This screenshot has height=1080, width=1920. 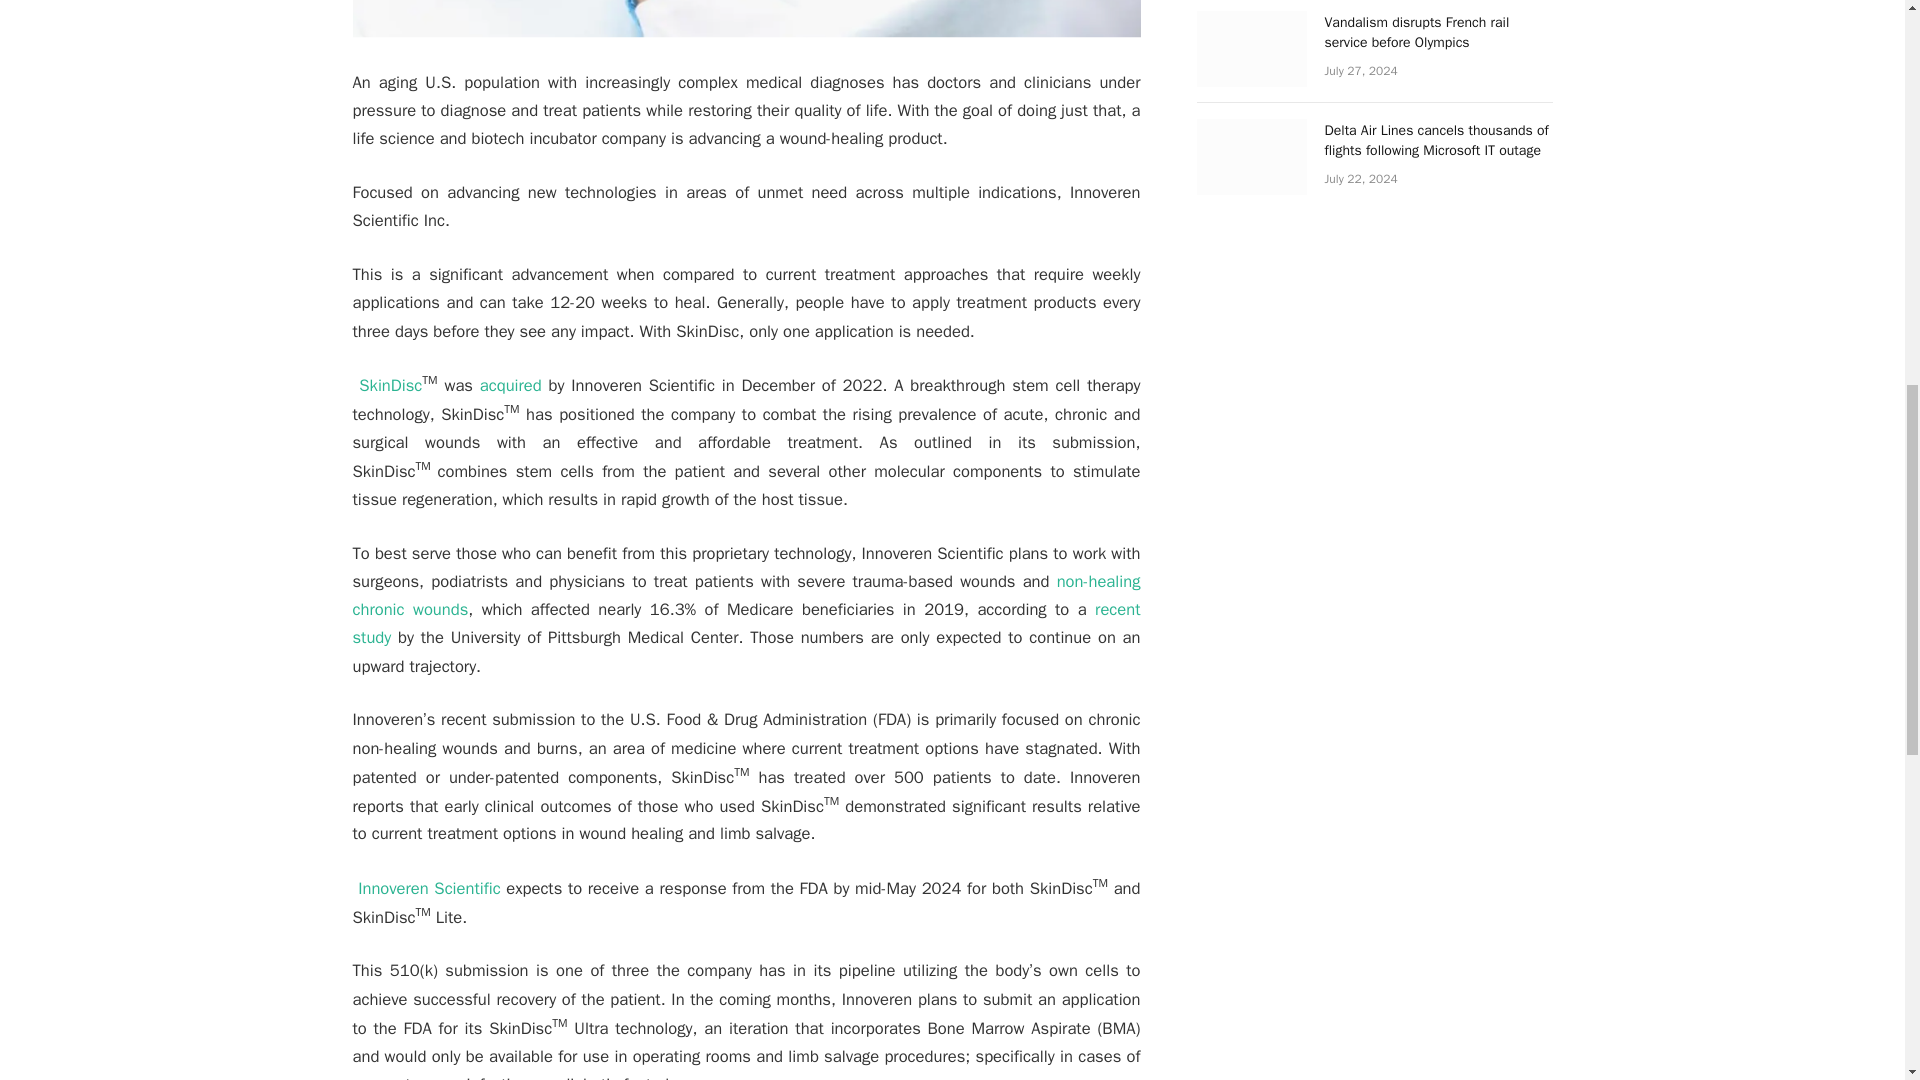 I want to click on acquired, so click(x=510, y=385).